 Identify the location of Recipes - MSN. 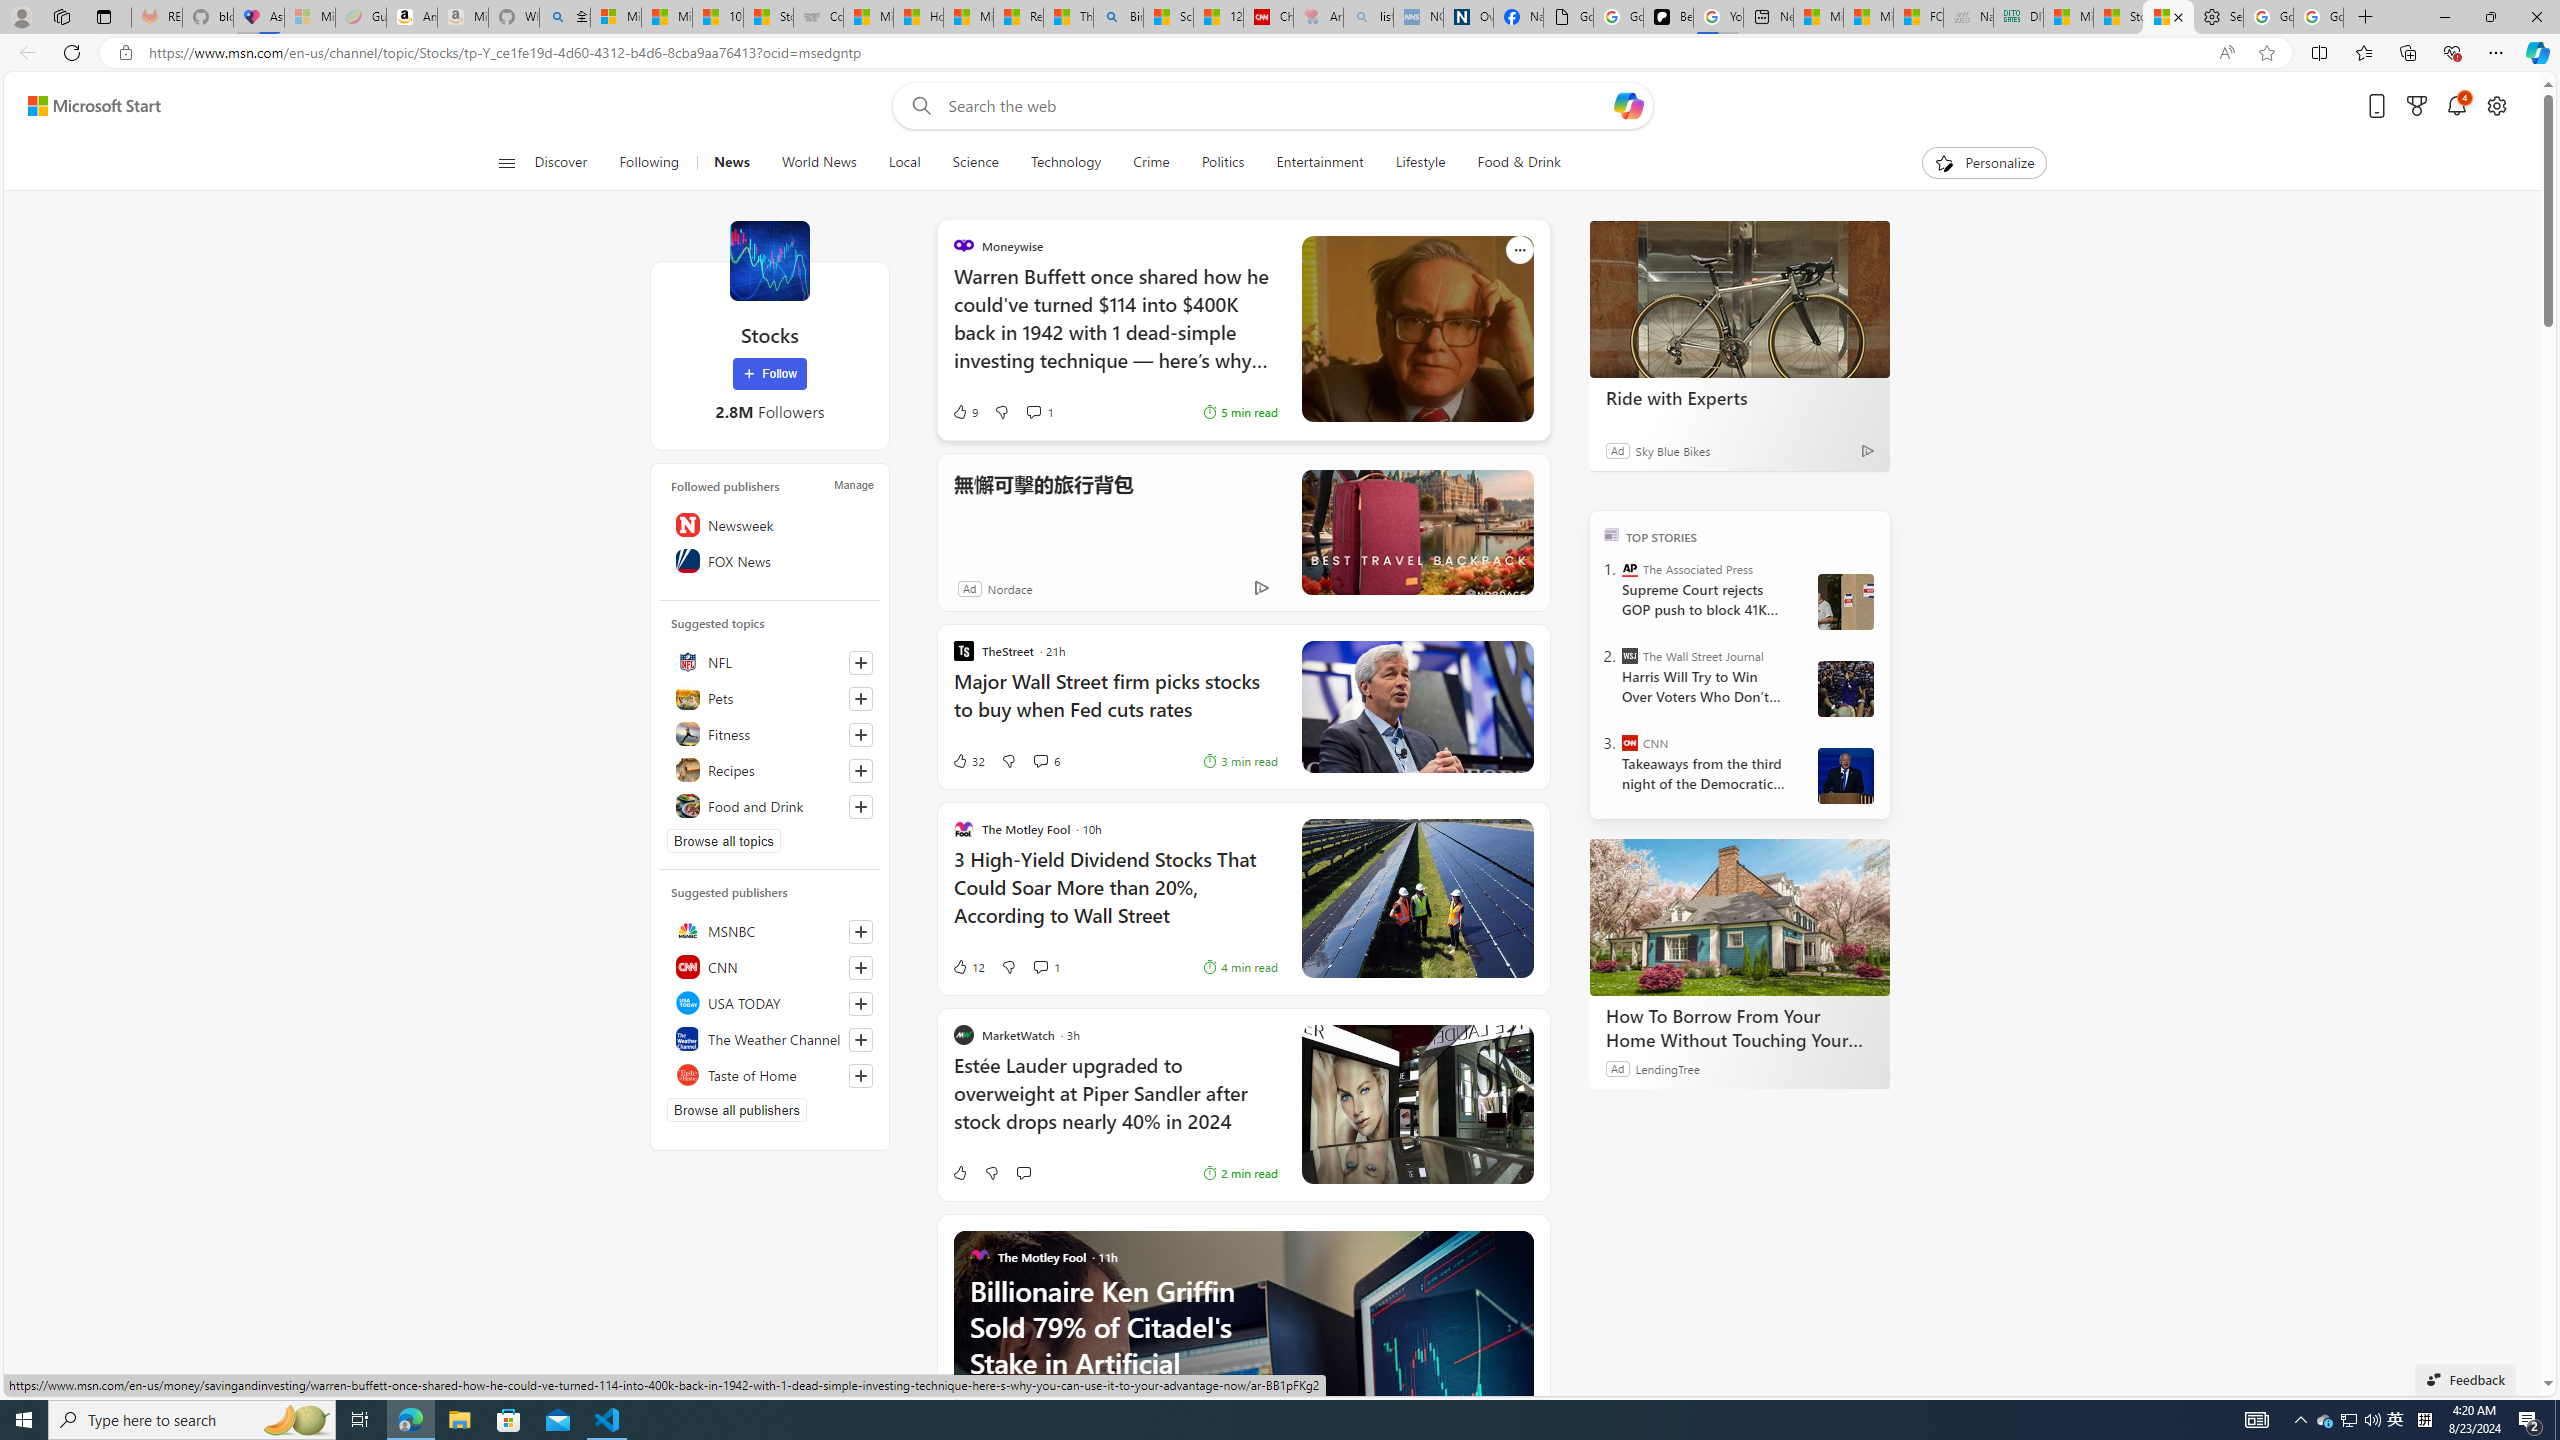
(1018, 17).